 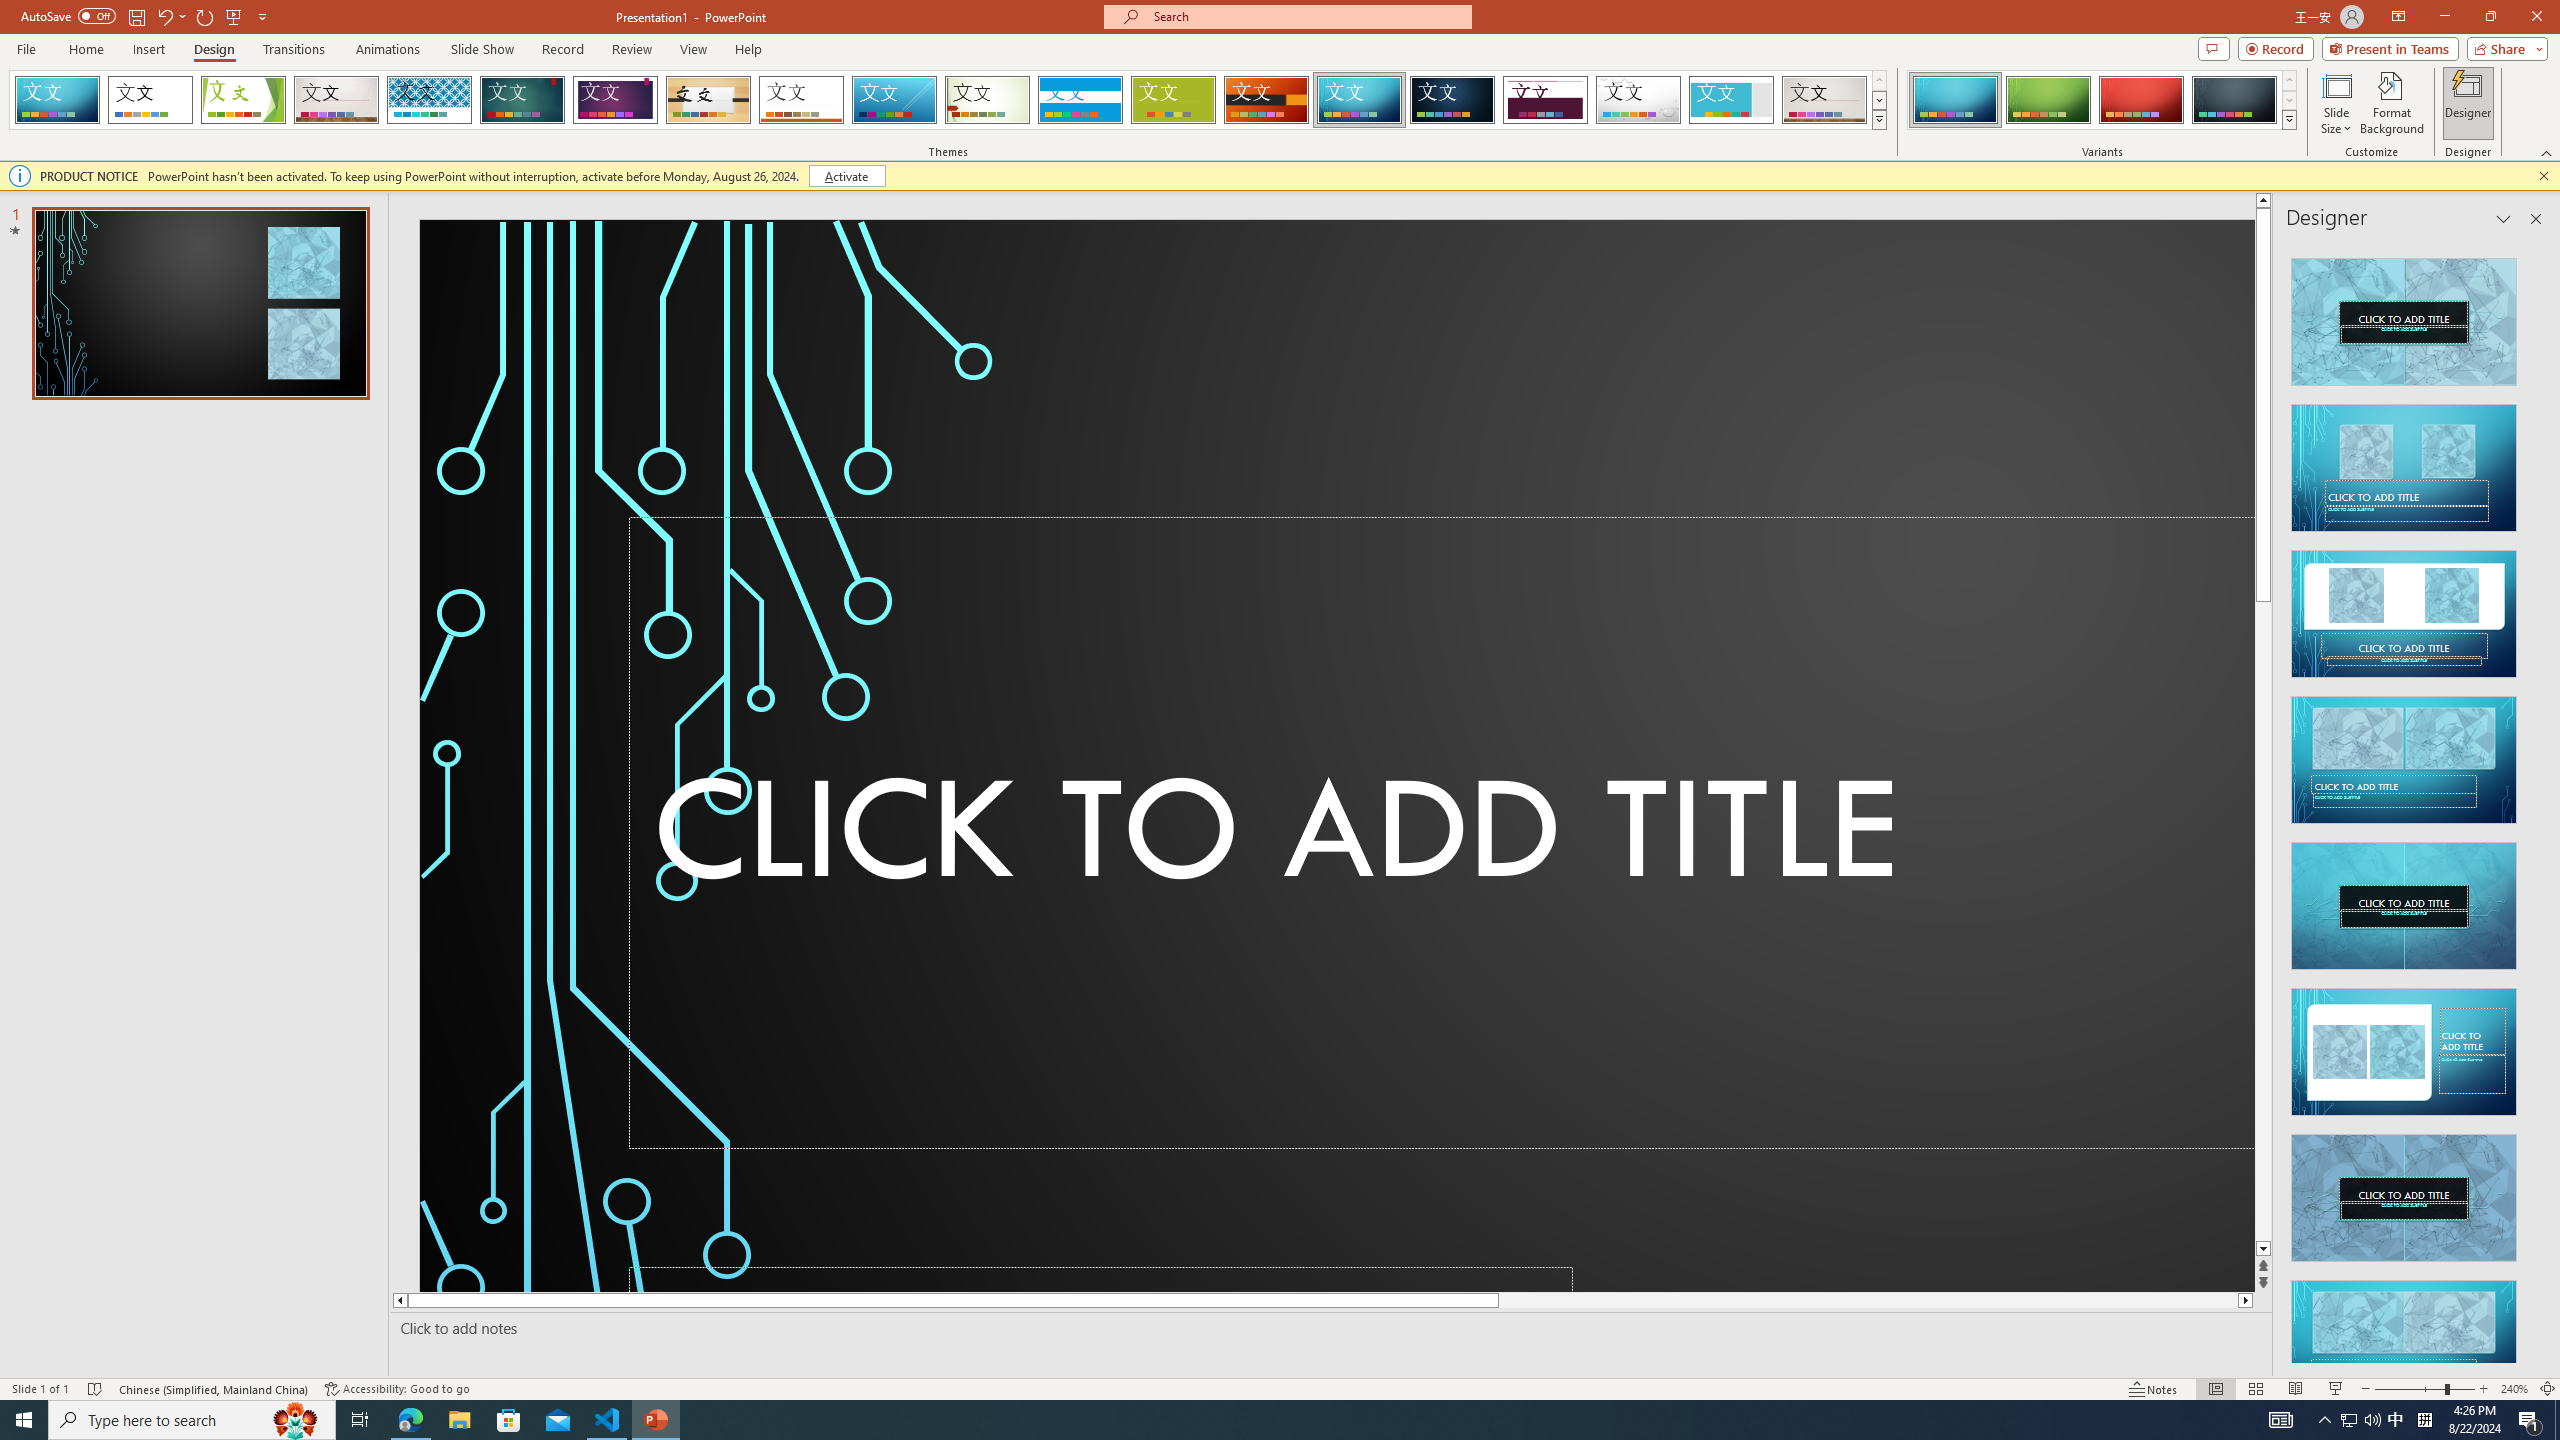 What do you see at coordinates (398, 1389) in the screenshot?
I see `Accessibility Checker Accessibility: Good to go` at bounding box center [398, 1389].